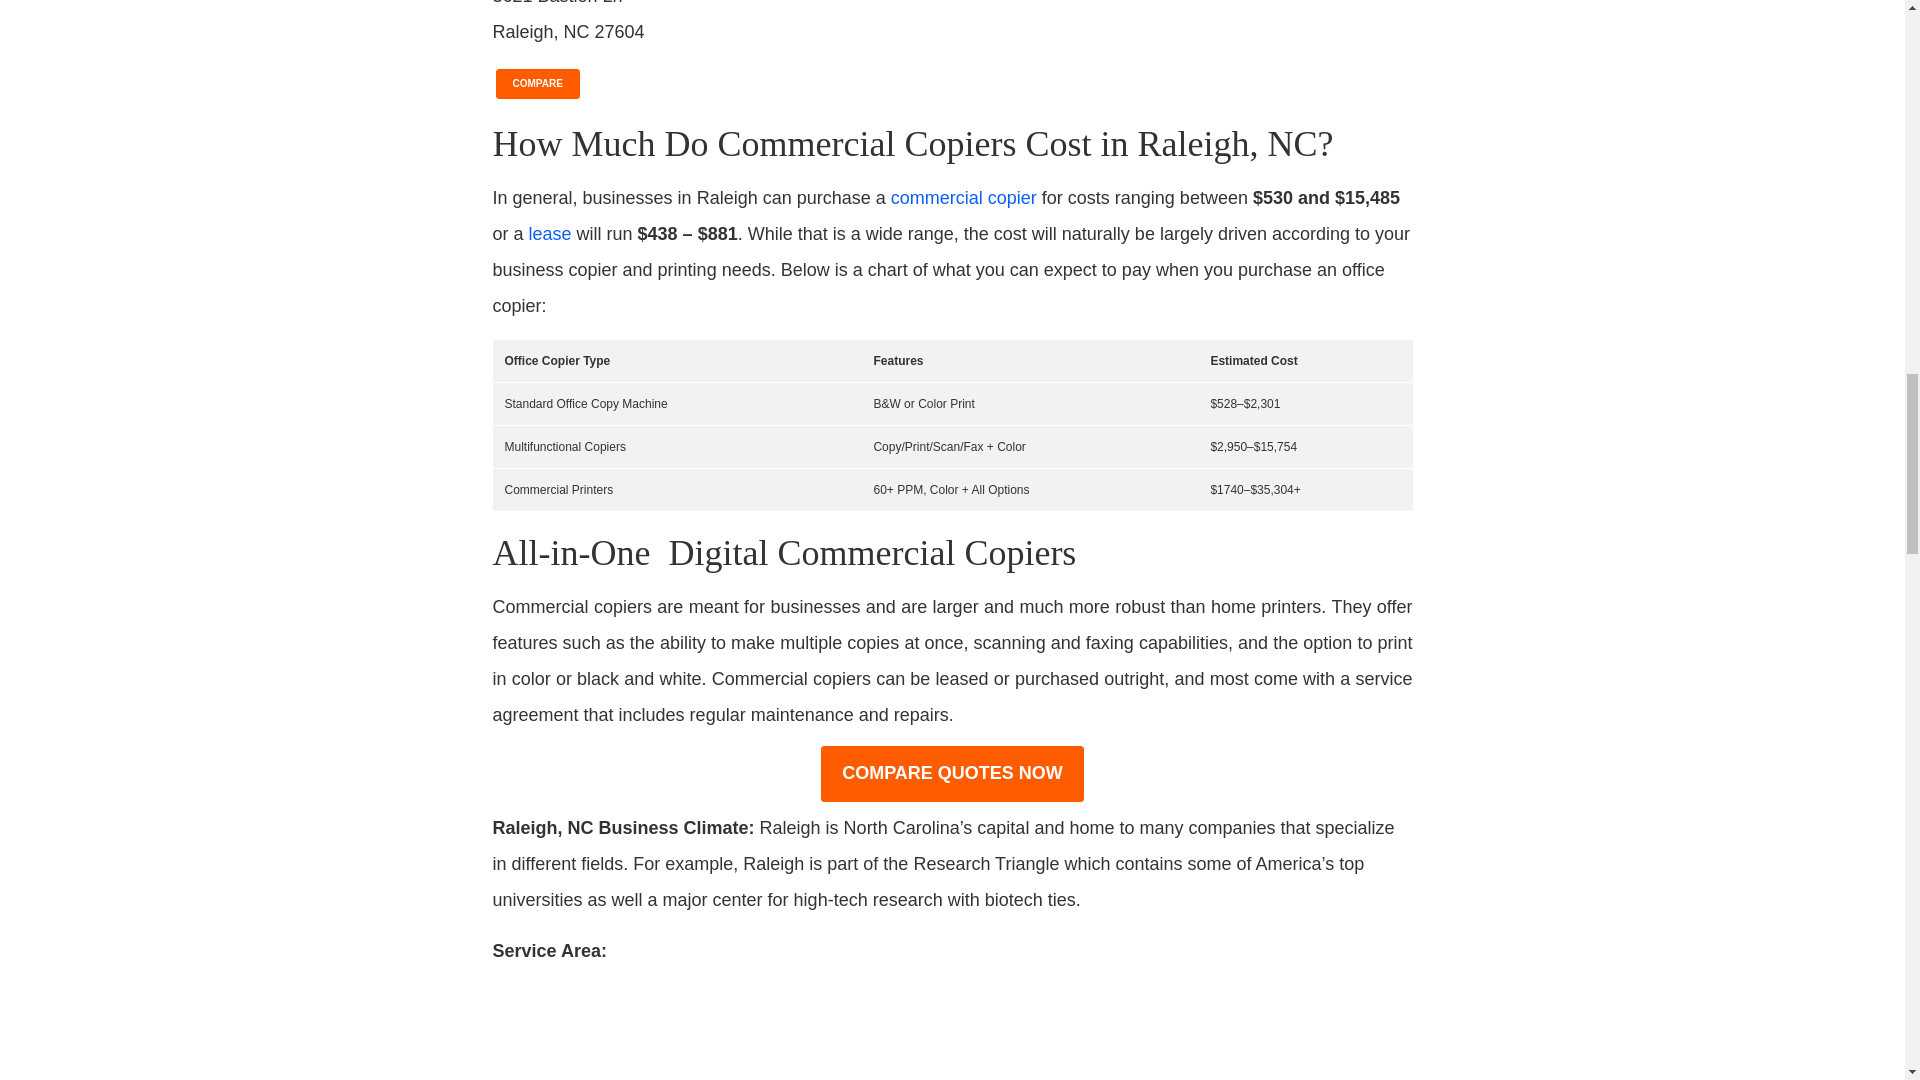  Describe the element at coordinates (550, 234) in the screenshot. I see `lease` at that location.